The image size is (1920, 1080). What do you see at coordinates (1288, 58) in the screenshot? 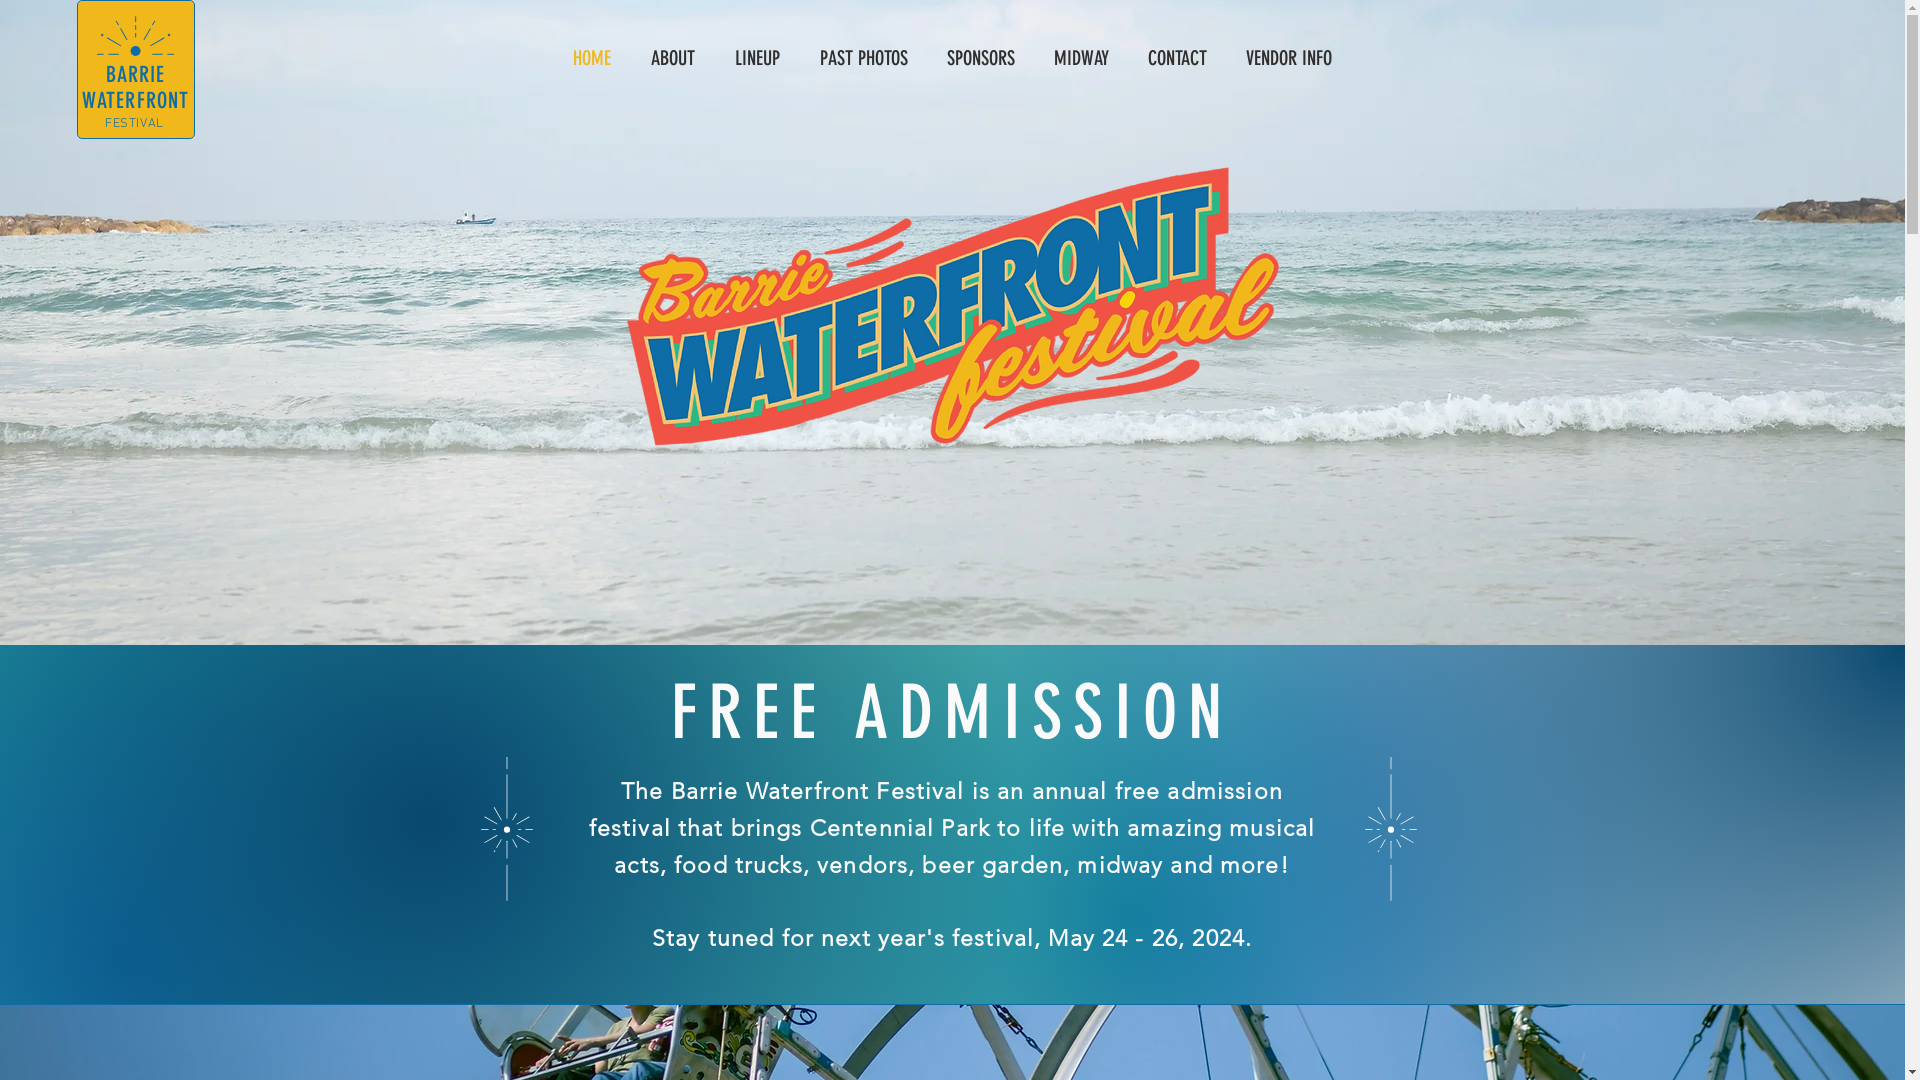
I see `VENDOR INFO` at bounding box center [1288, 58].